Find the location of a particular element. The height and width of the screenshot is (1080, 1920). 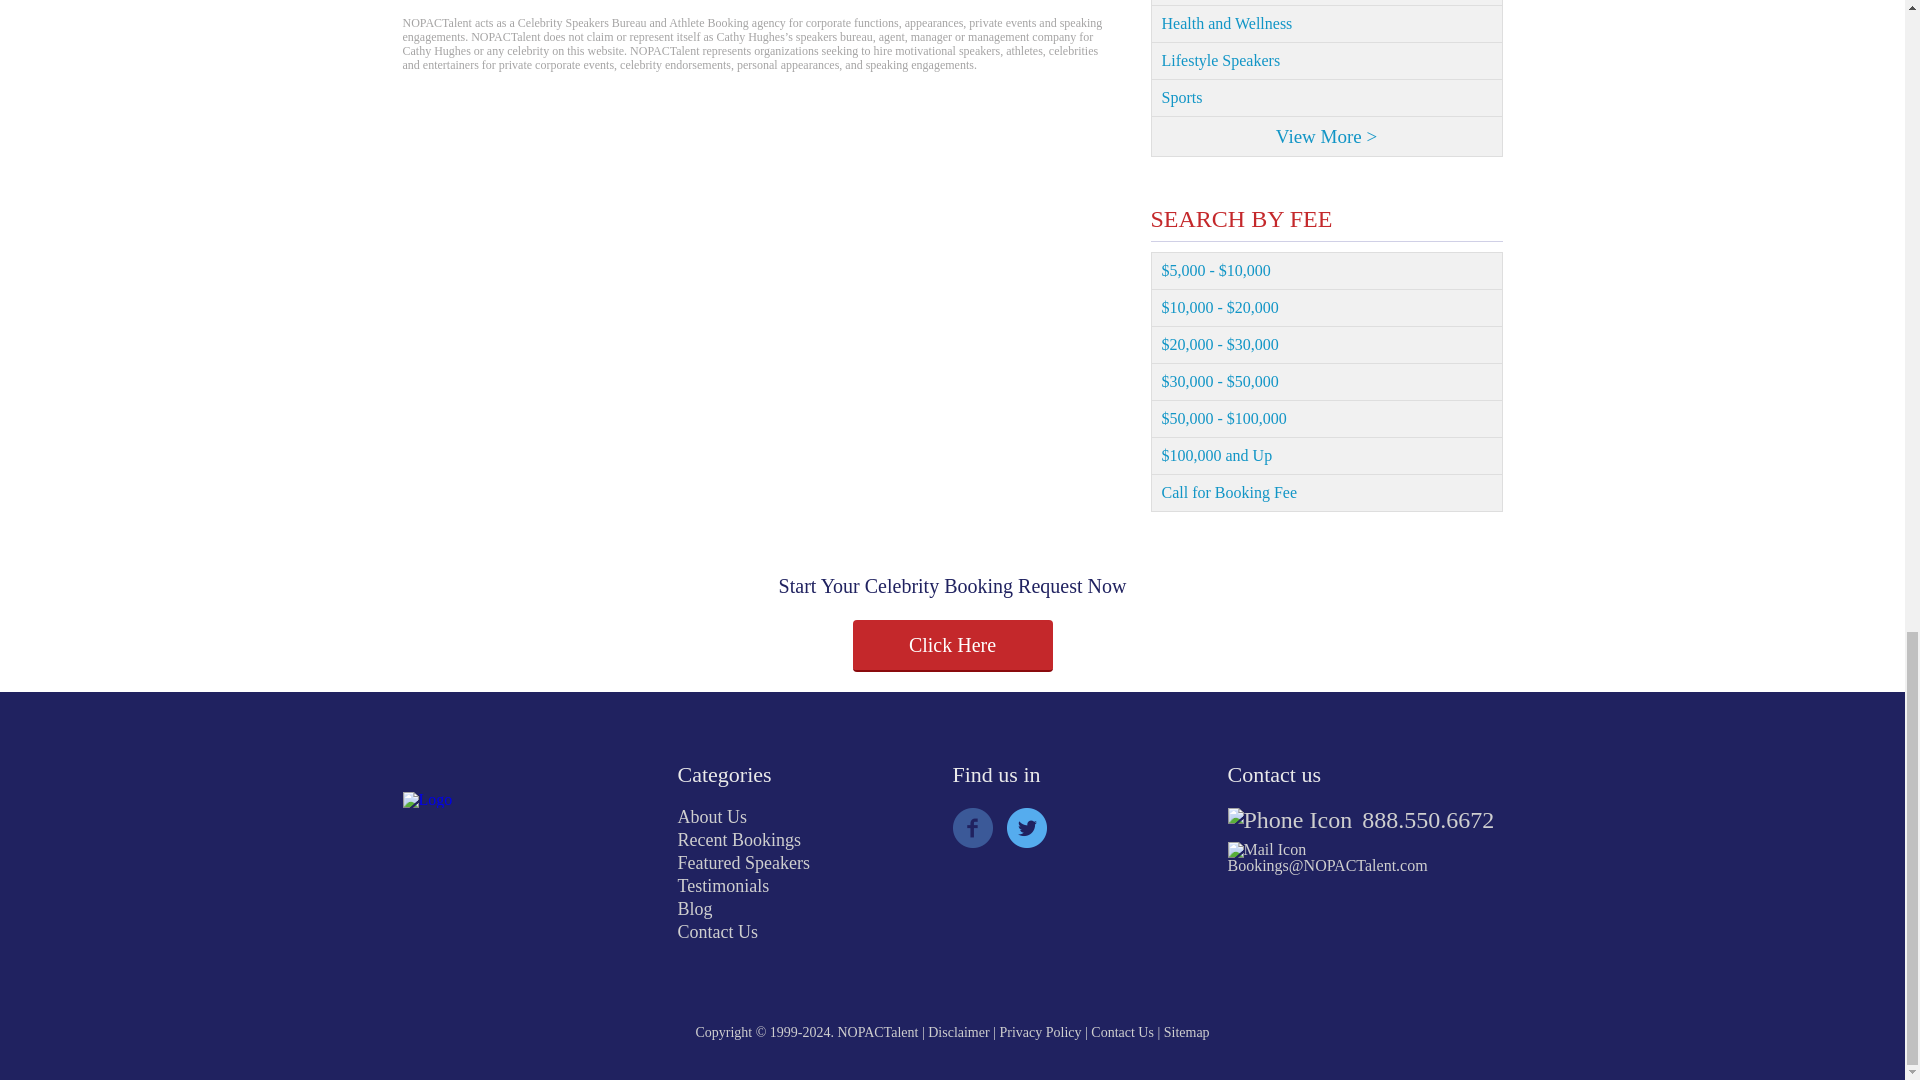

Entertainment is located at coordinates (1326, 3).